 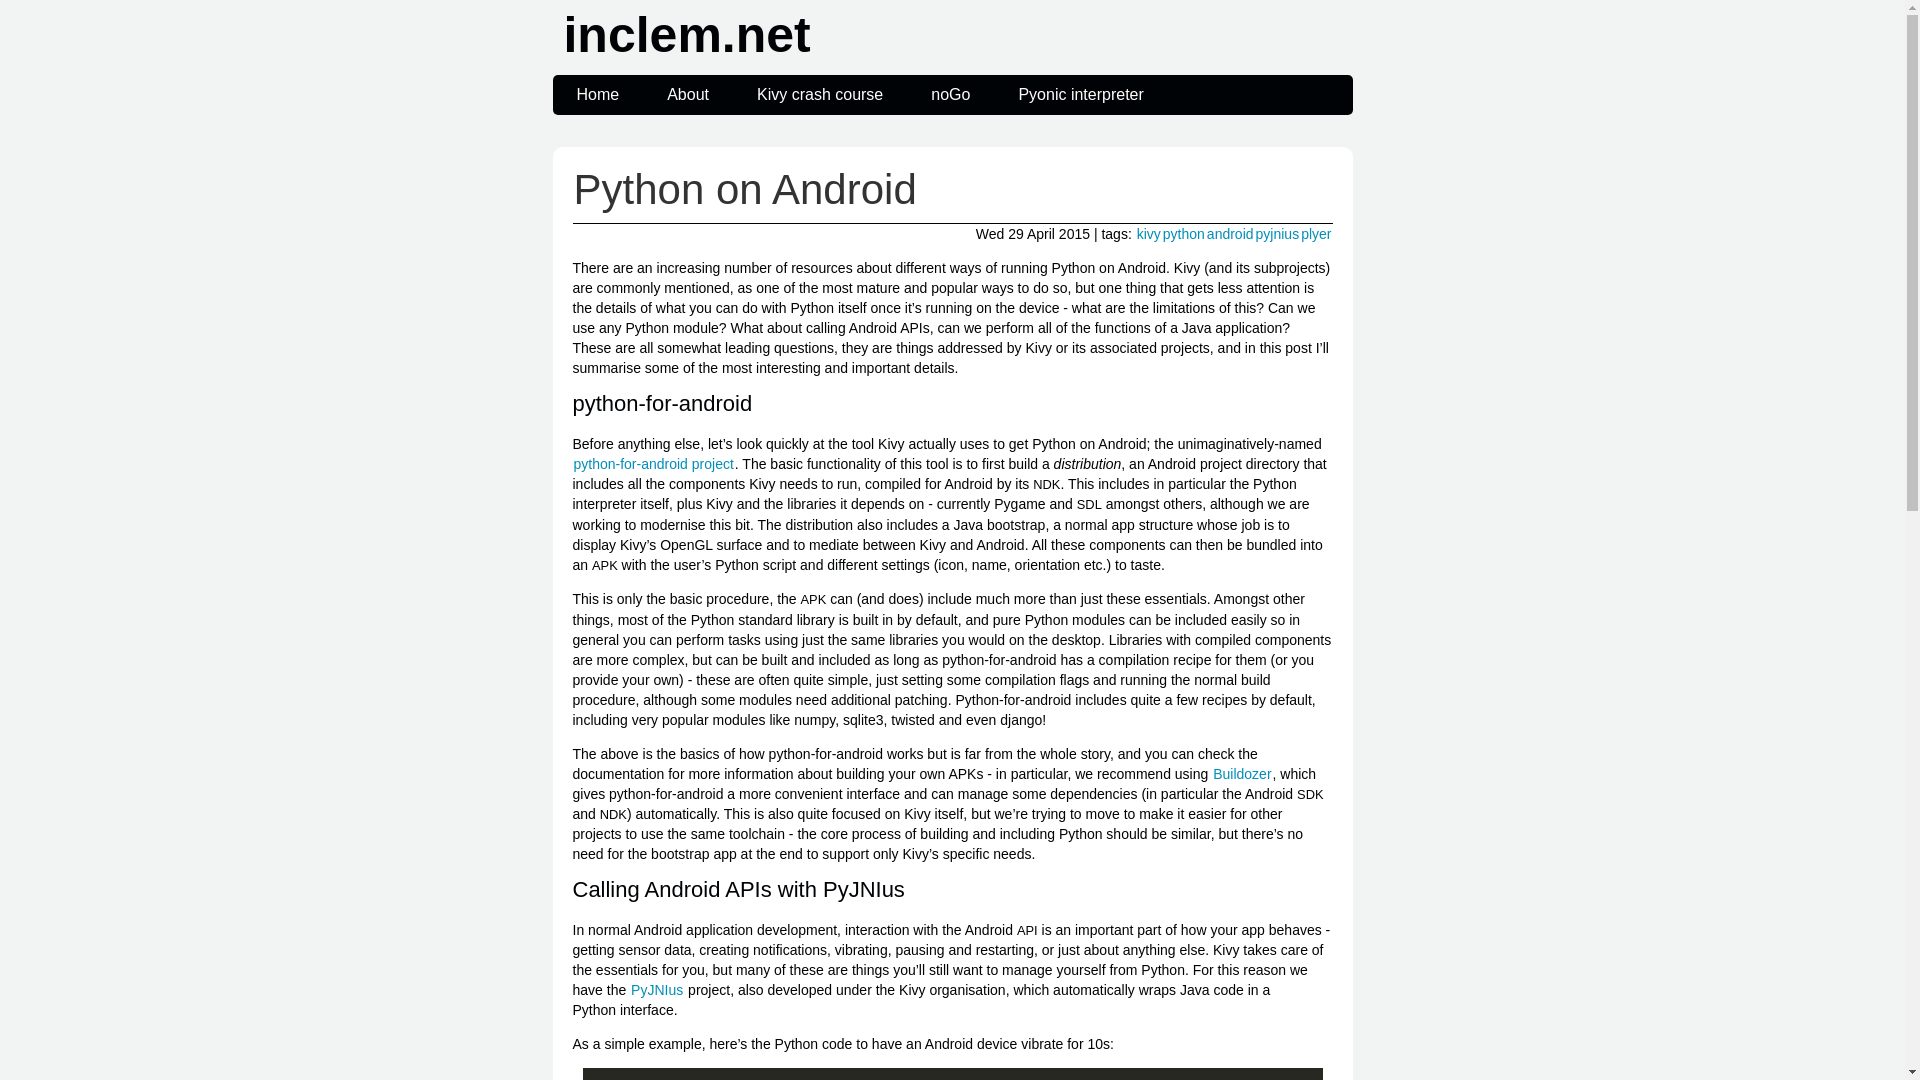 I want to click on Kivy crash course, so click(x=820, y=94).